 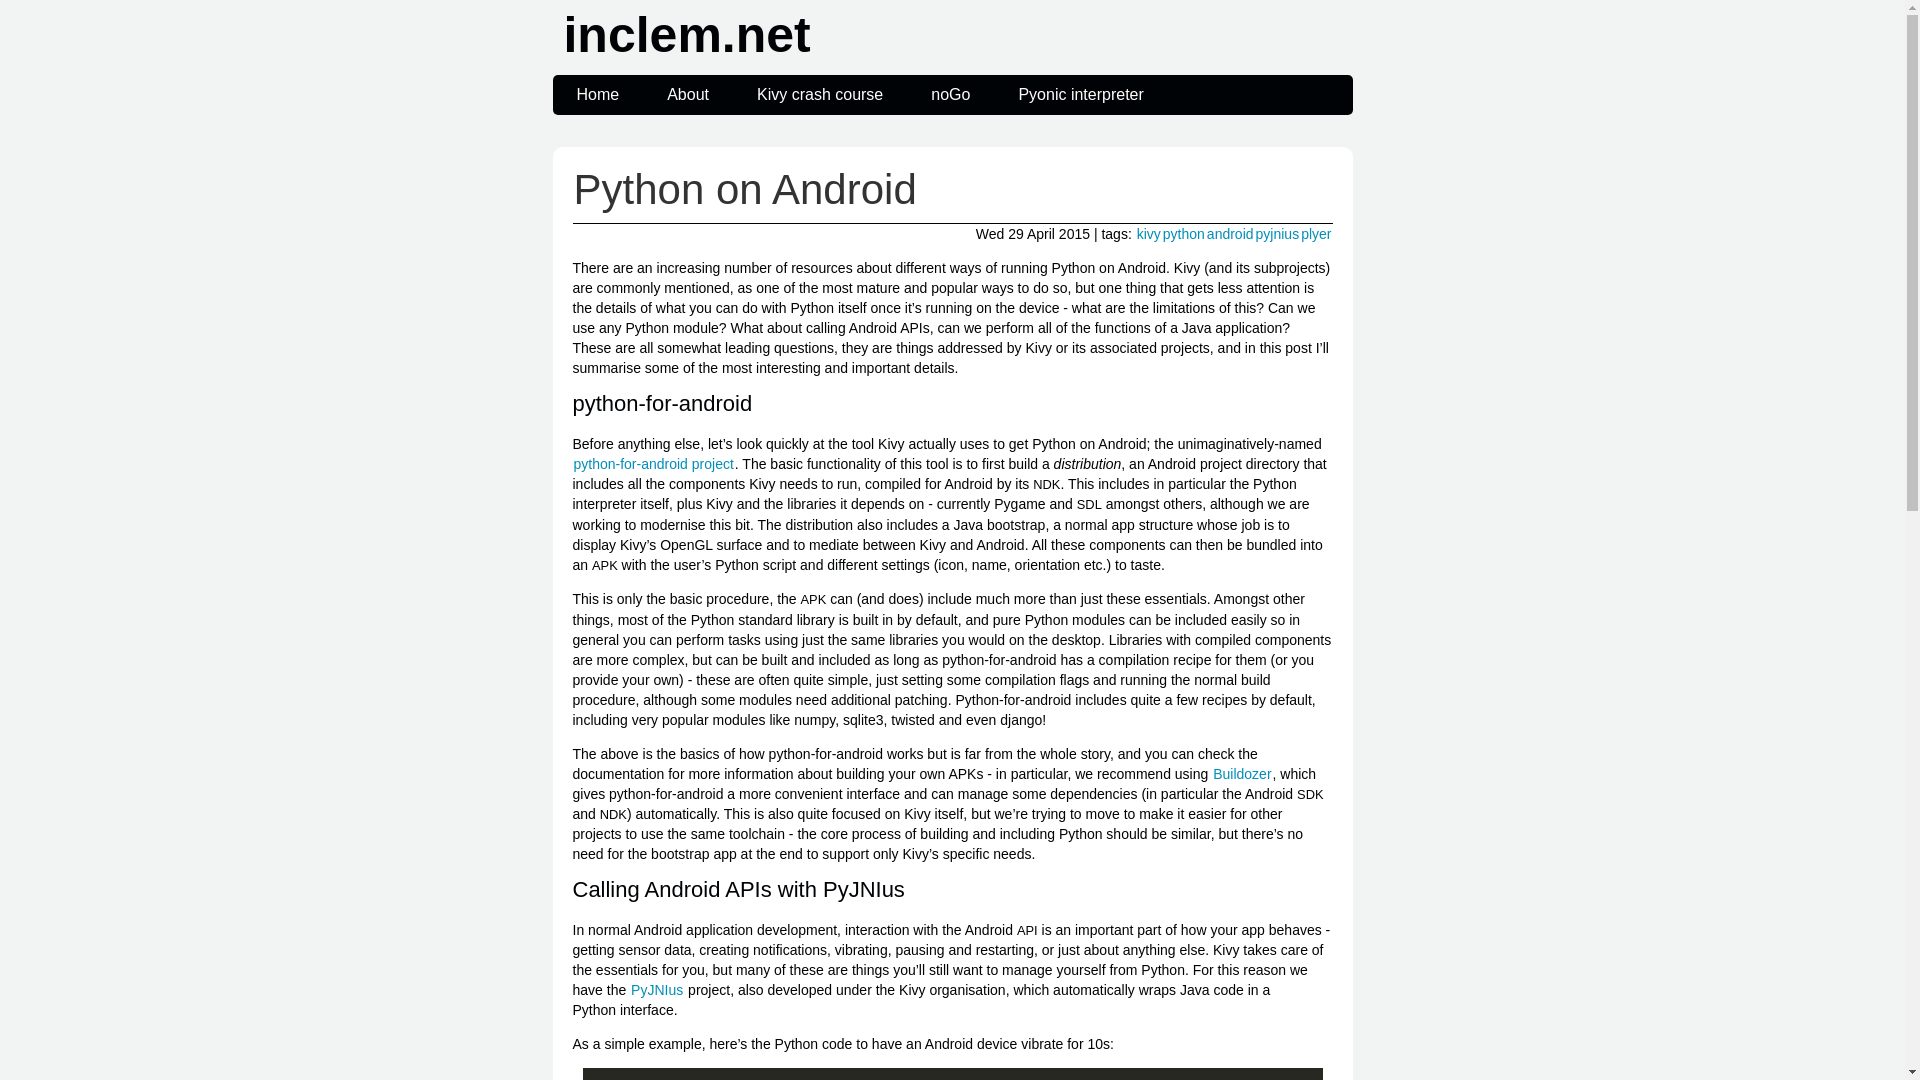 I want to click on Kivy crash course, so click(x=820, y=94).